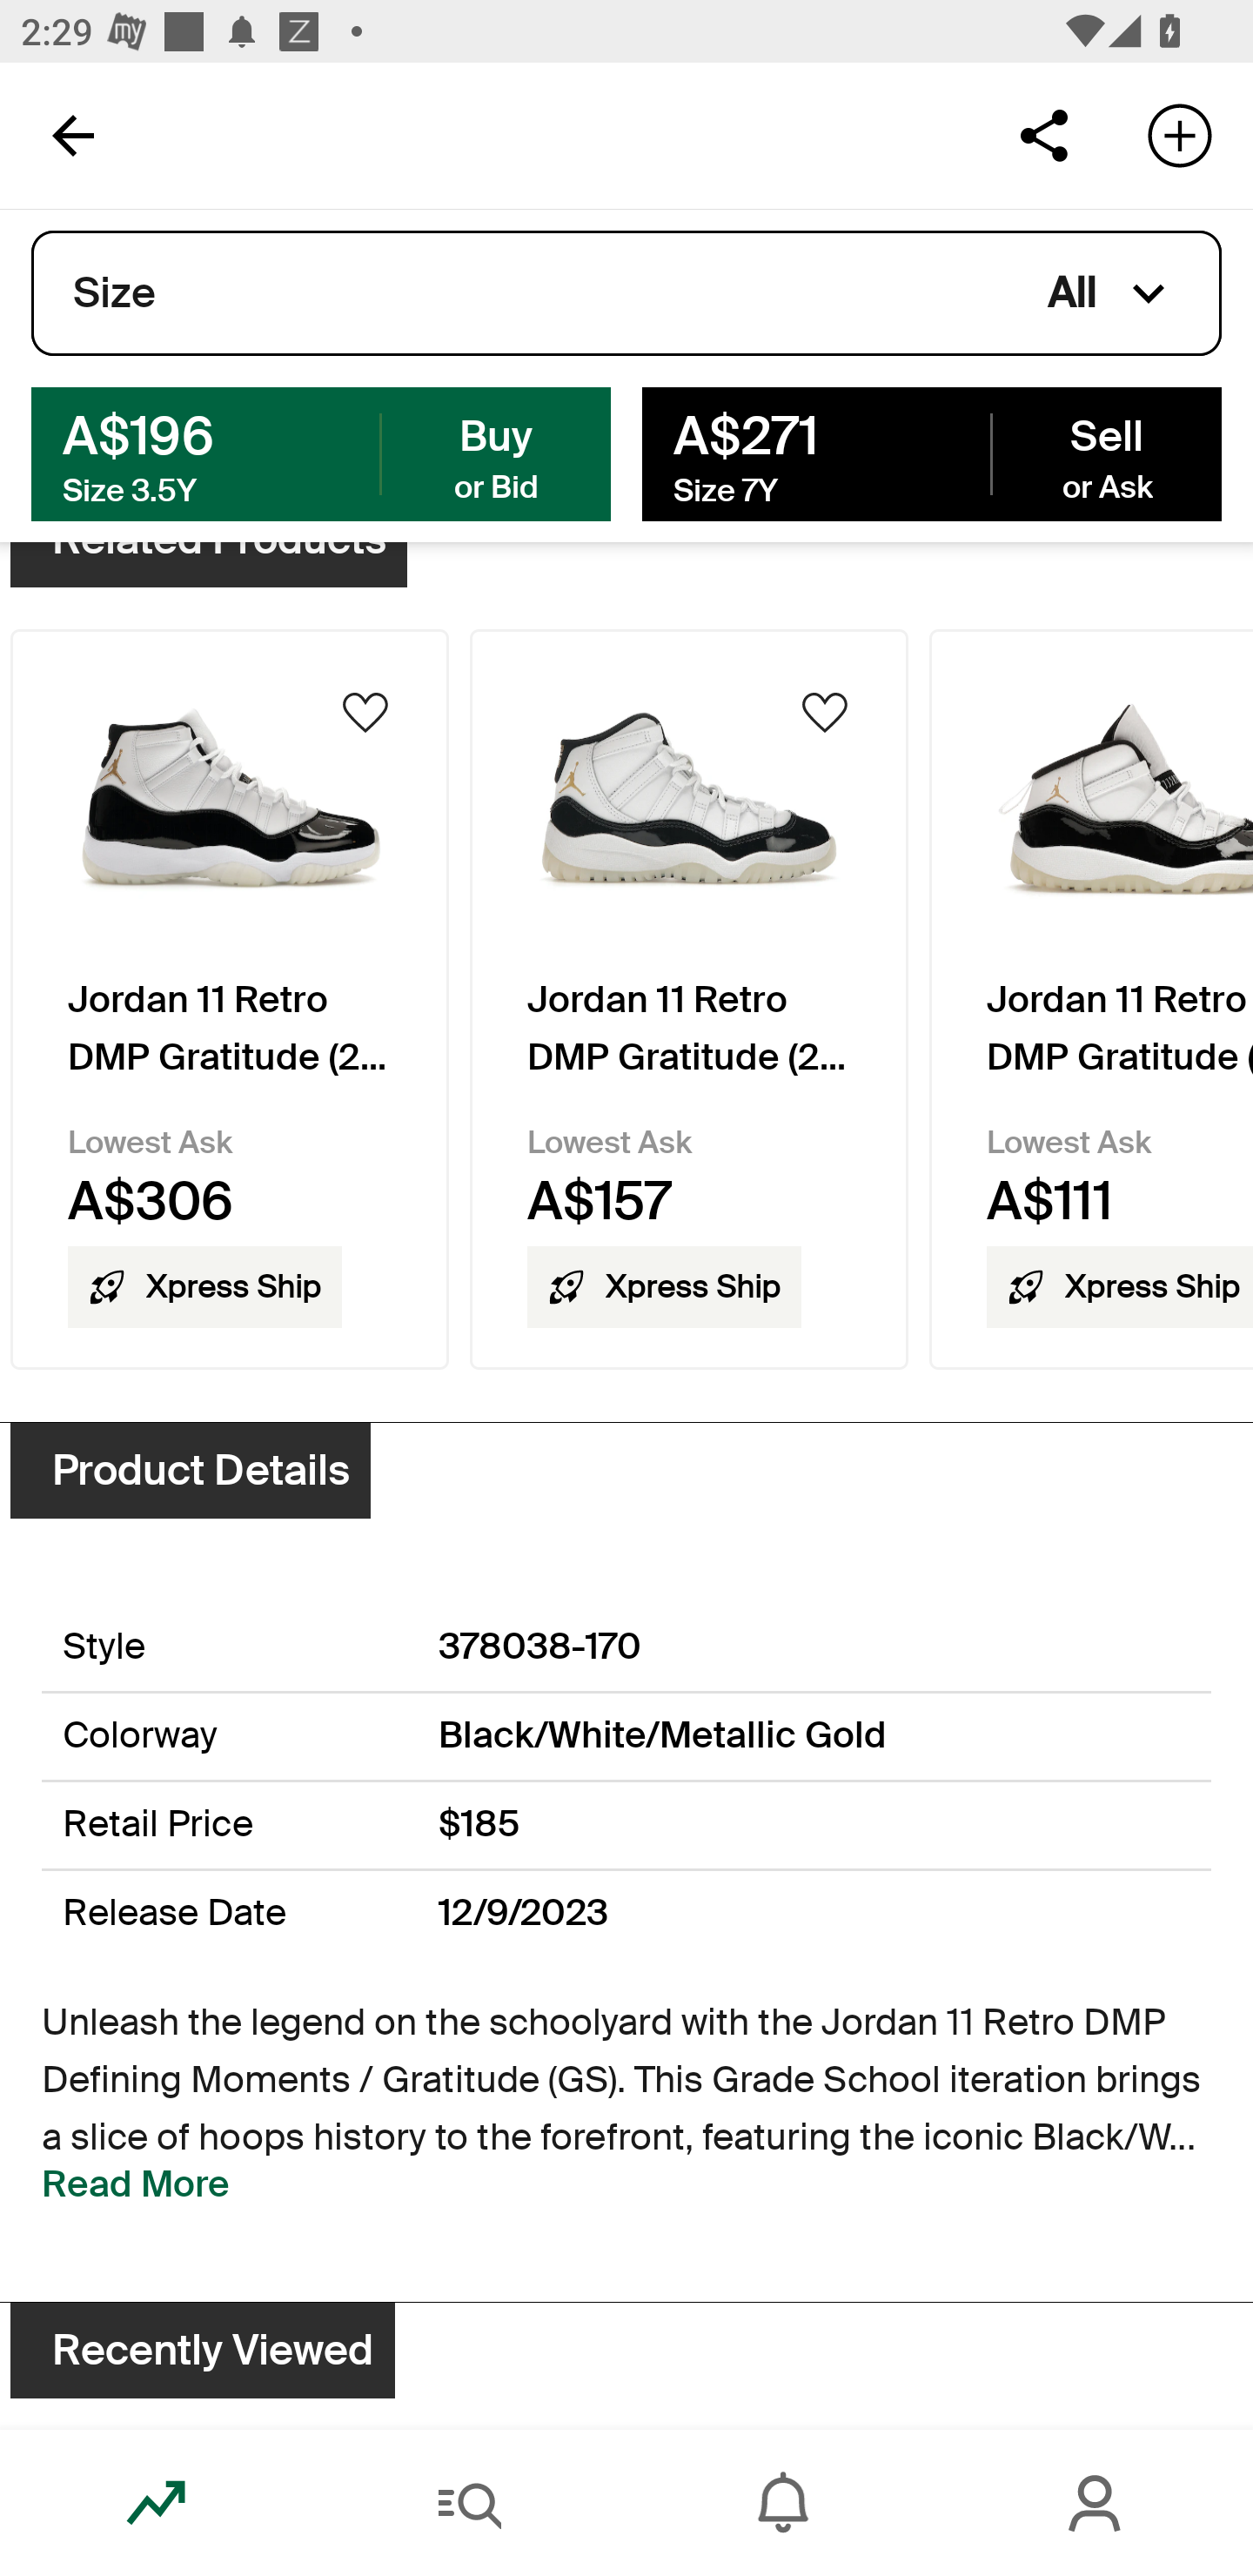  Describe the element at coordinates (1096, 2503) in the screenshot. I see `Account` at that location.